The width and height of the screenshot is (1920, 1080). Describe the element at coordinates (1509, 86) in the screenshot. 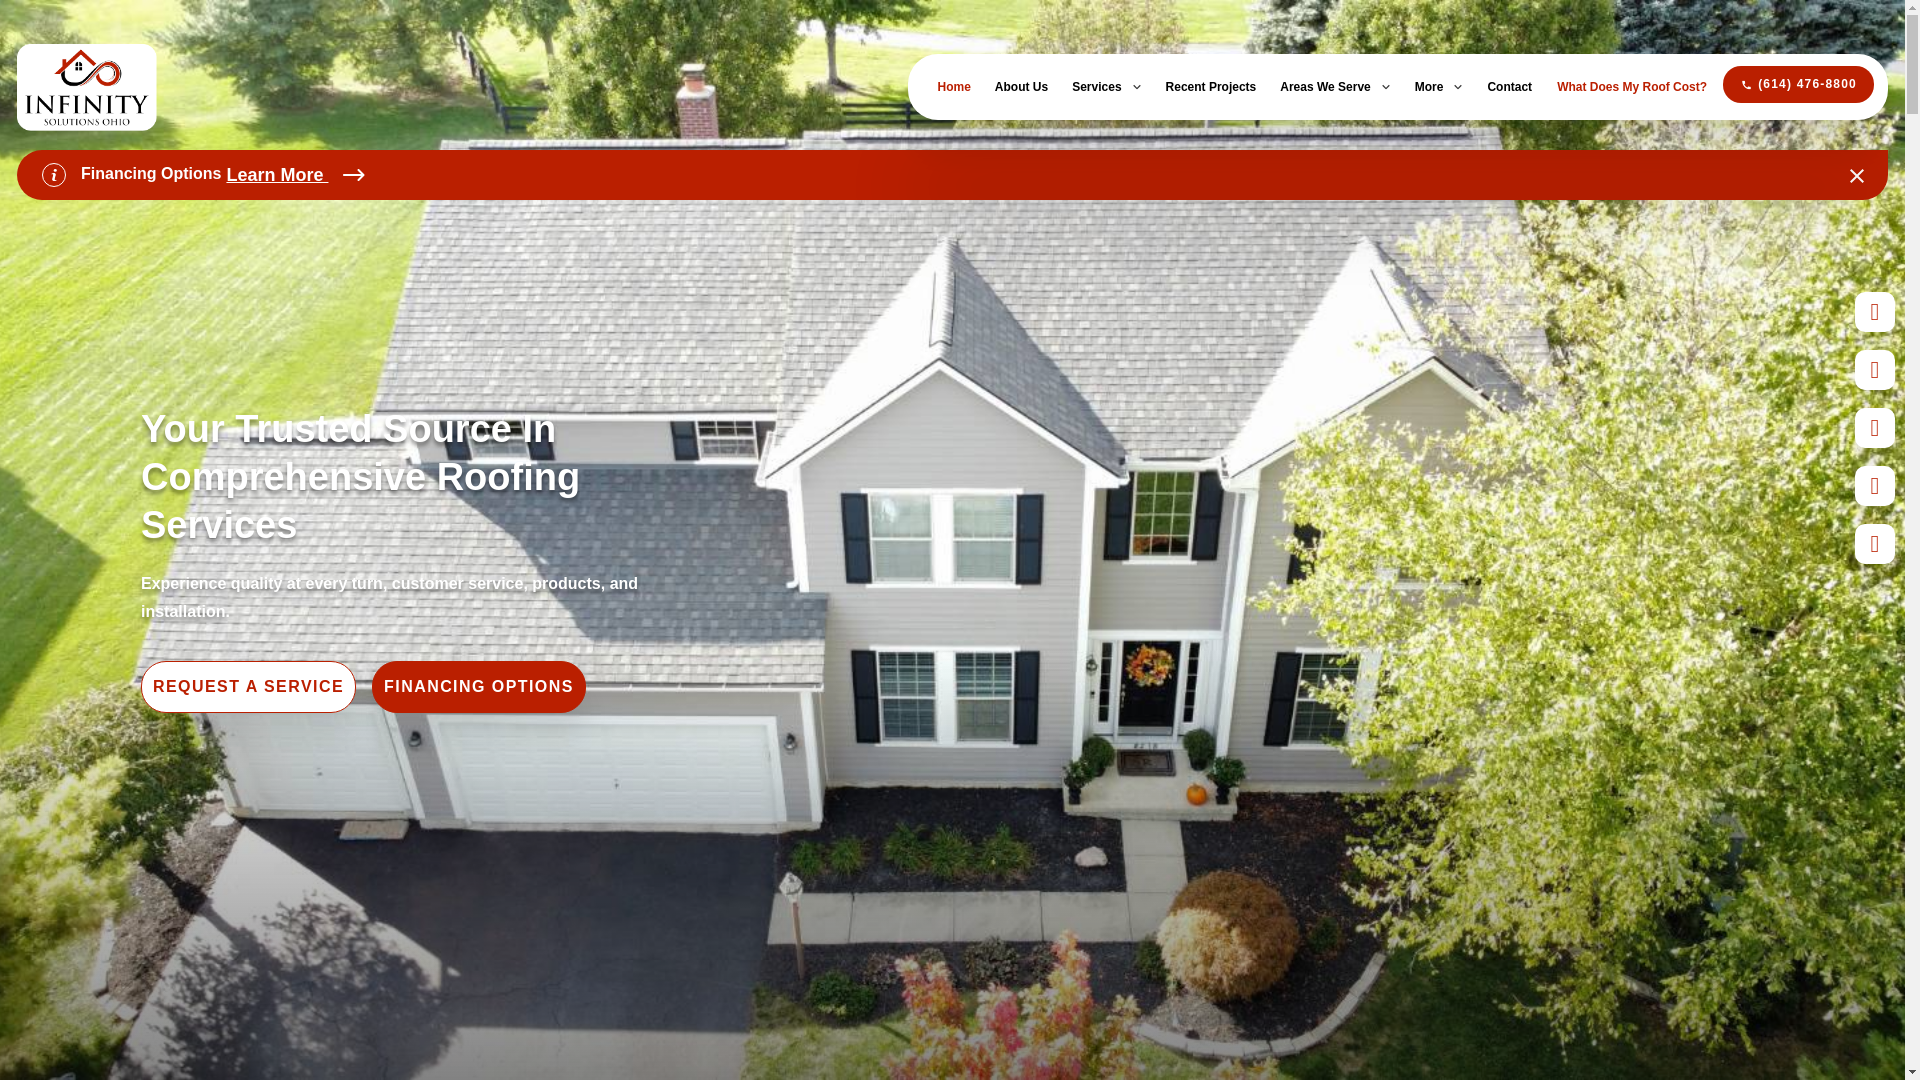

I see `Contact` at that location.